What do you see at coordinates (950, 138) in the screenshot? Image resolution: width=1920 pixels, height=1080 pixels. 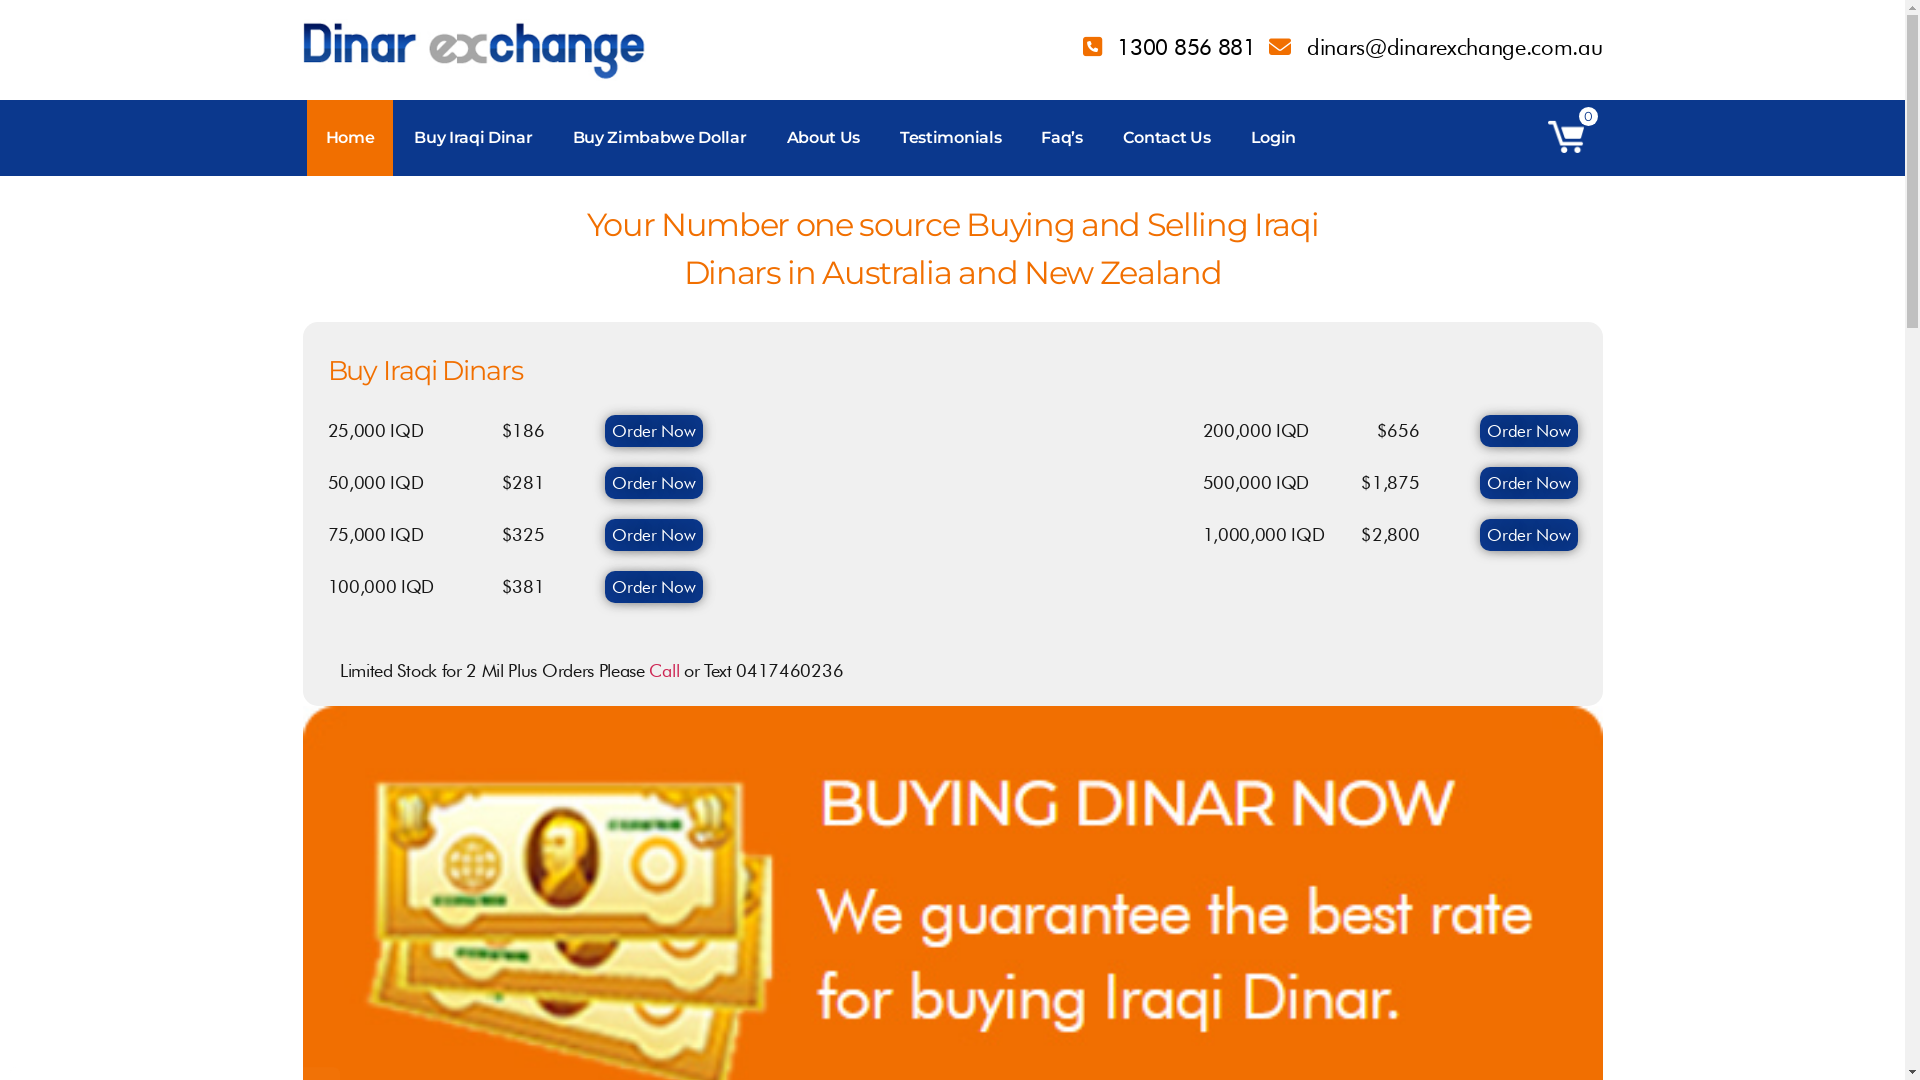 I see `Testimonials` at bounding box center [950, 138].